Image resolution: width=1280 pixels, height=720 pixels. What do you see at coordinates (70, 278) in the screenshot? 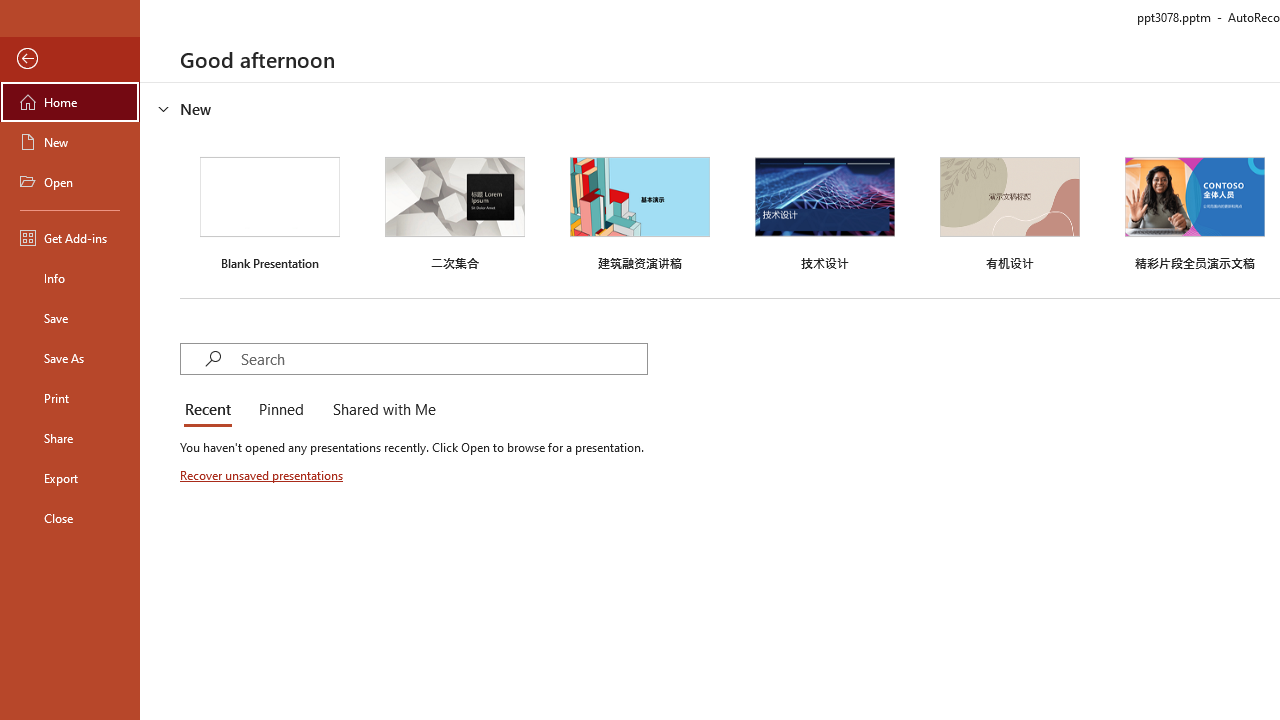
I see `Info` at bounding box center [70, 278].